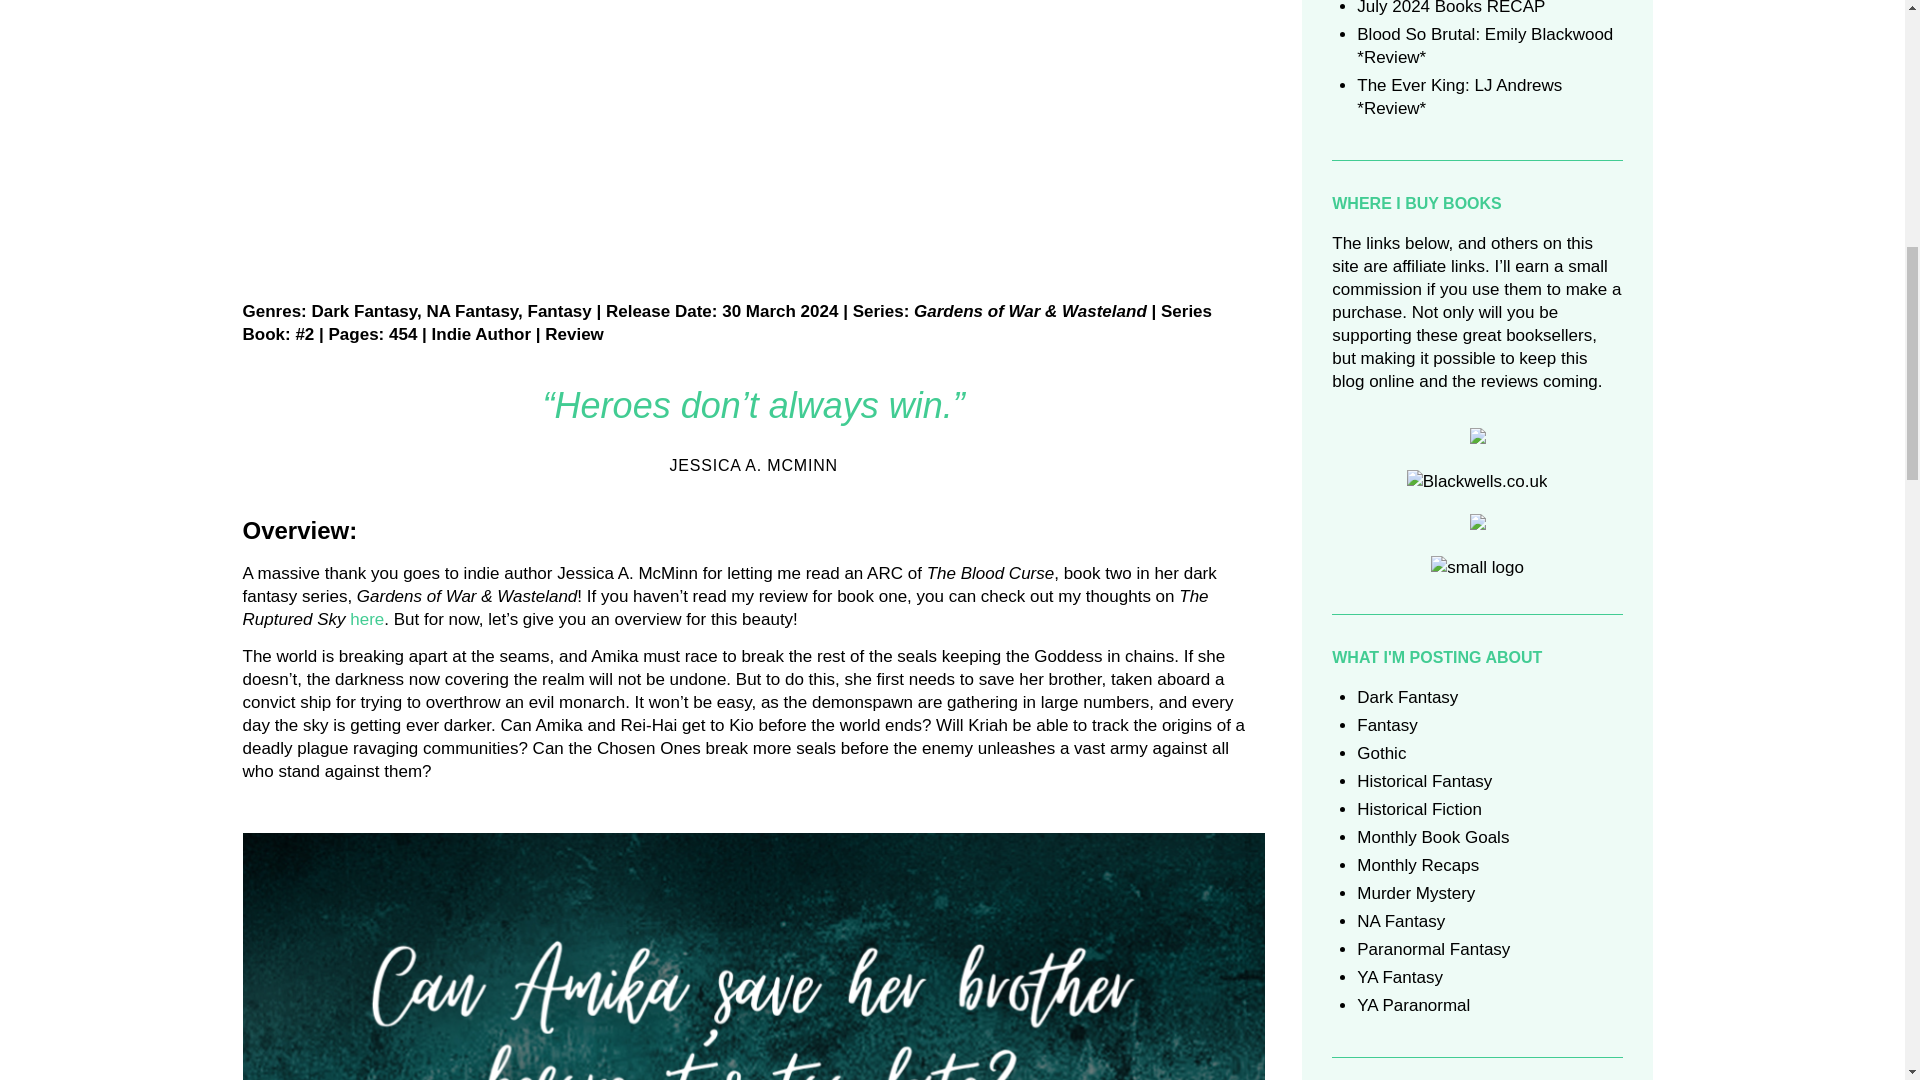  What do you see at coordinates (1451, 8) in the screenshot?
I see `July 2024 Books RECAP` at bounding box center [1451, 8].